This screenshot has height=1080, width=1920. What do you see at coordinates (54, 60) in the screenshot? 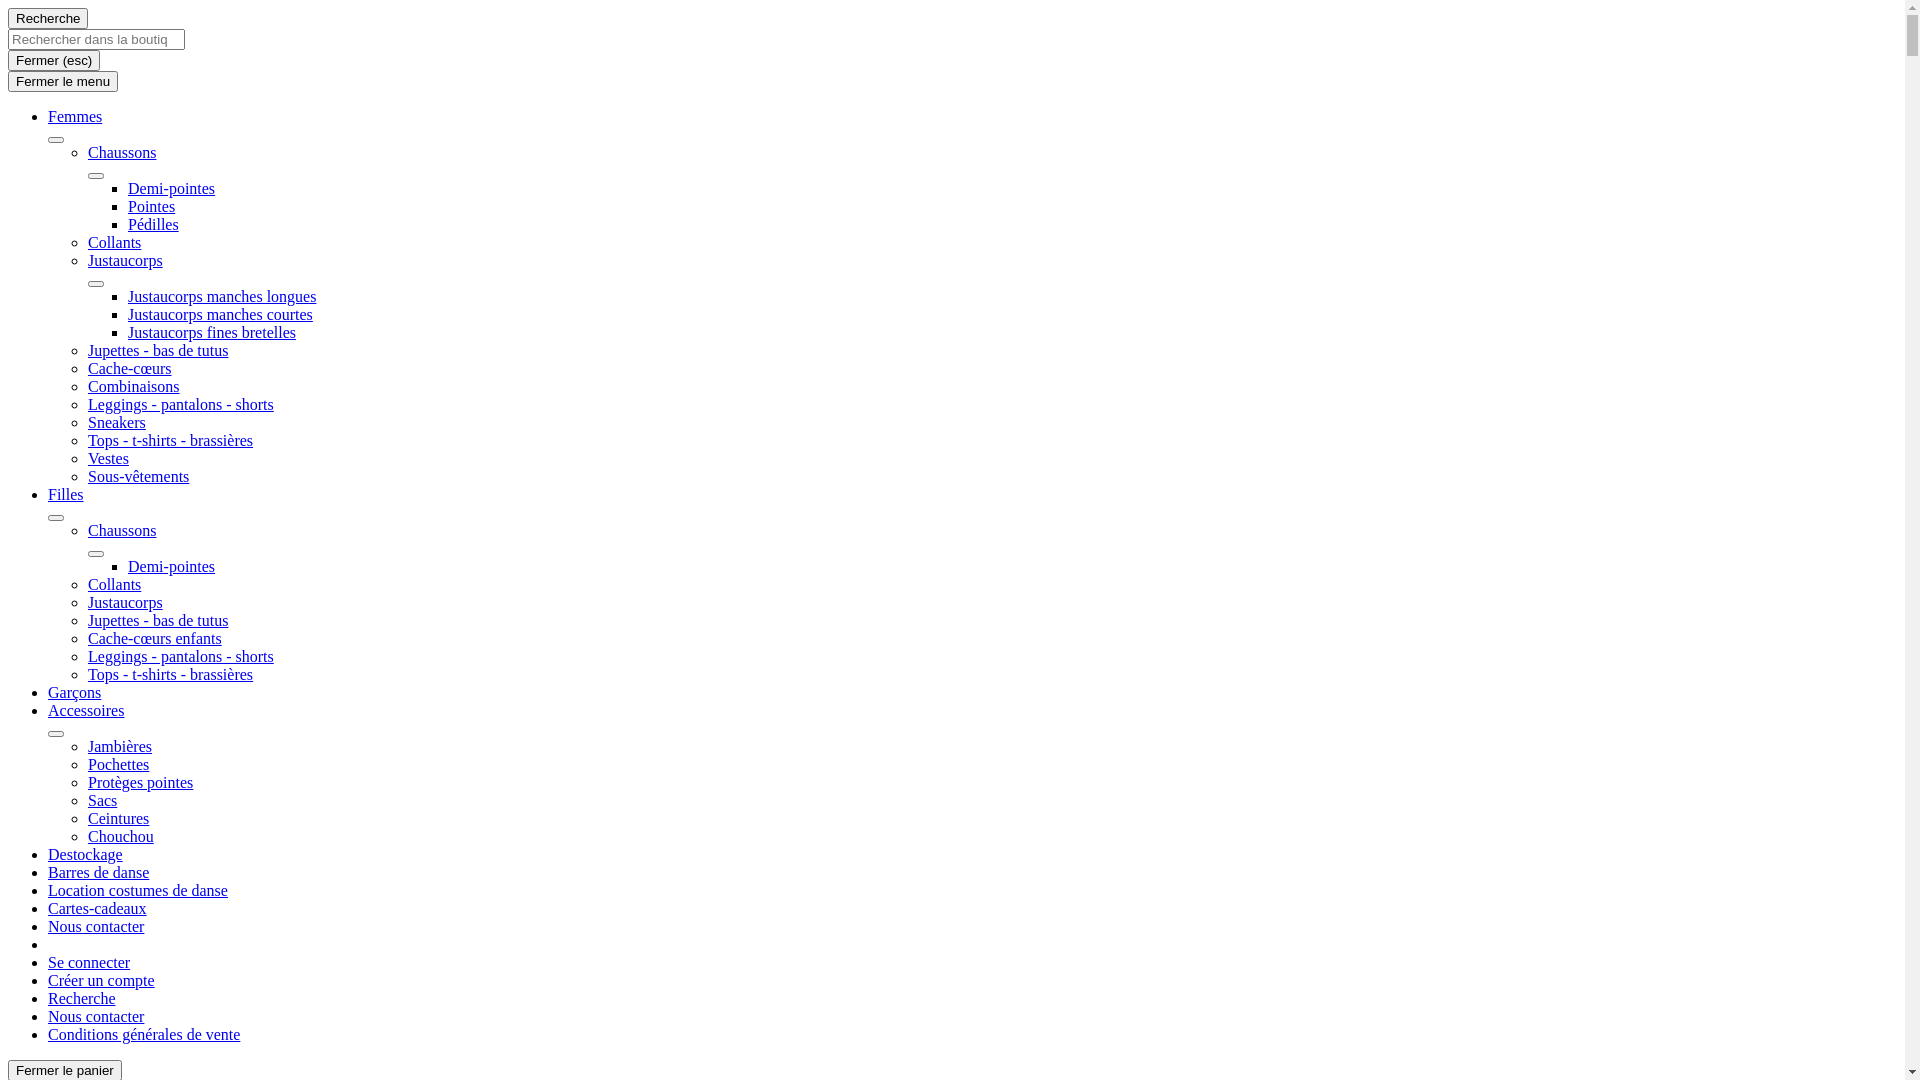
I see `Fermer (esc)` at bounding box center [54, 60].